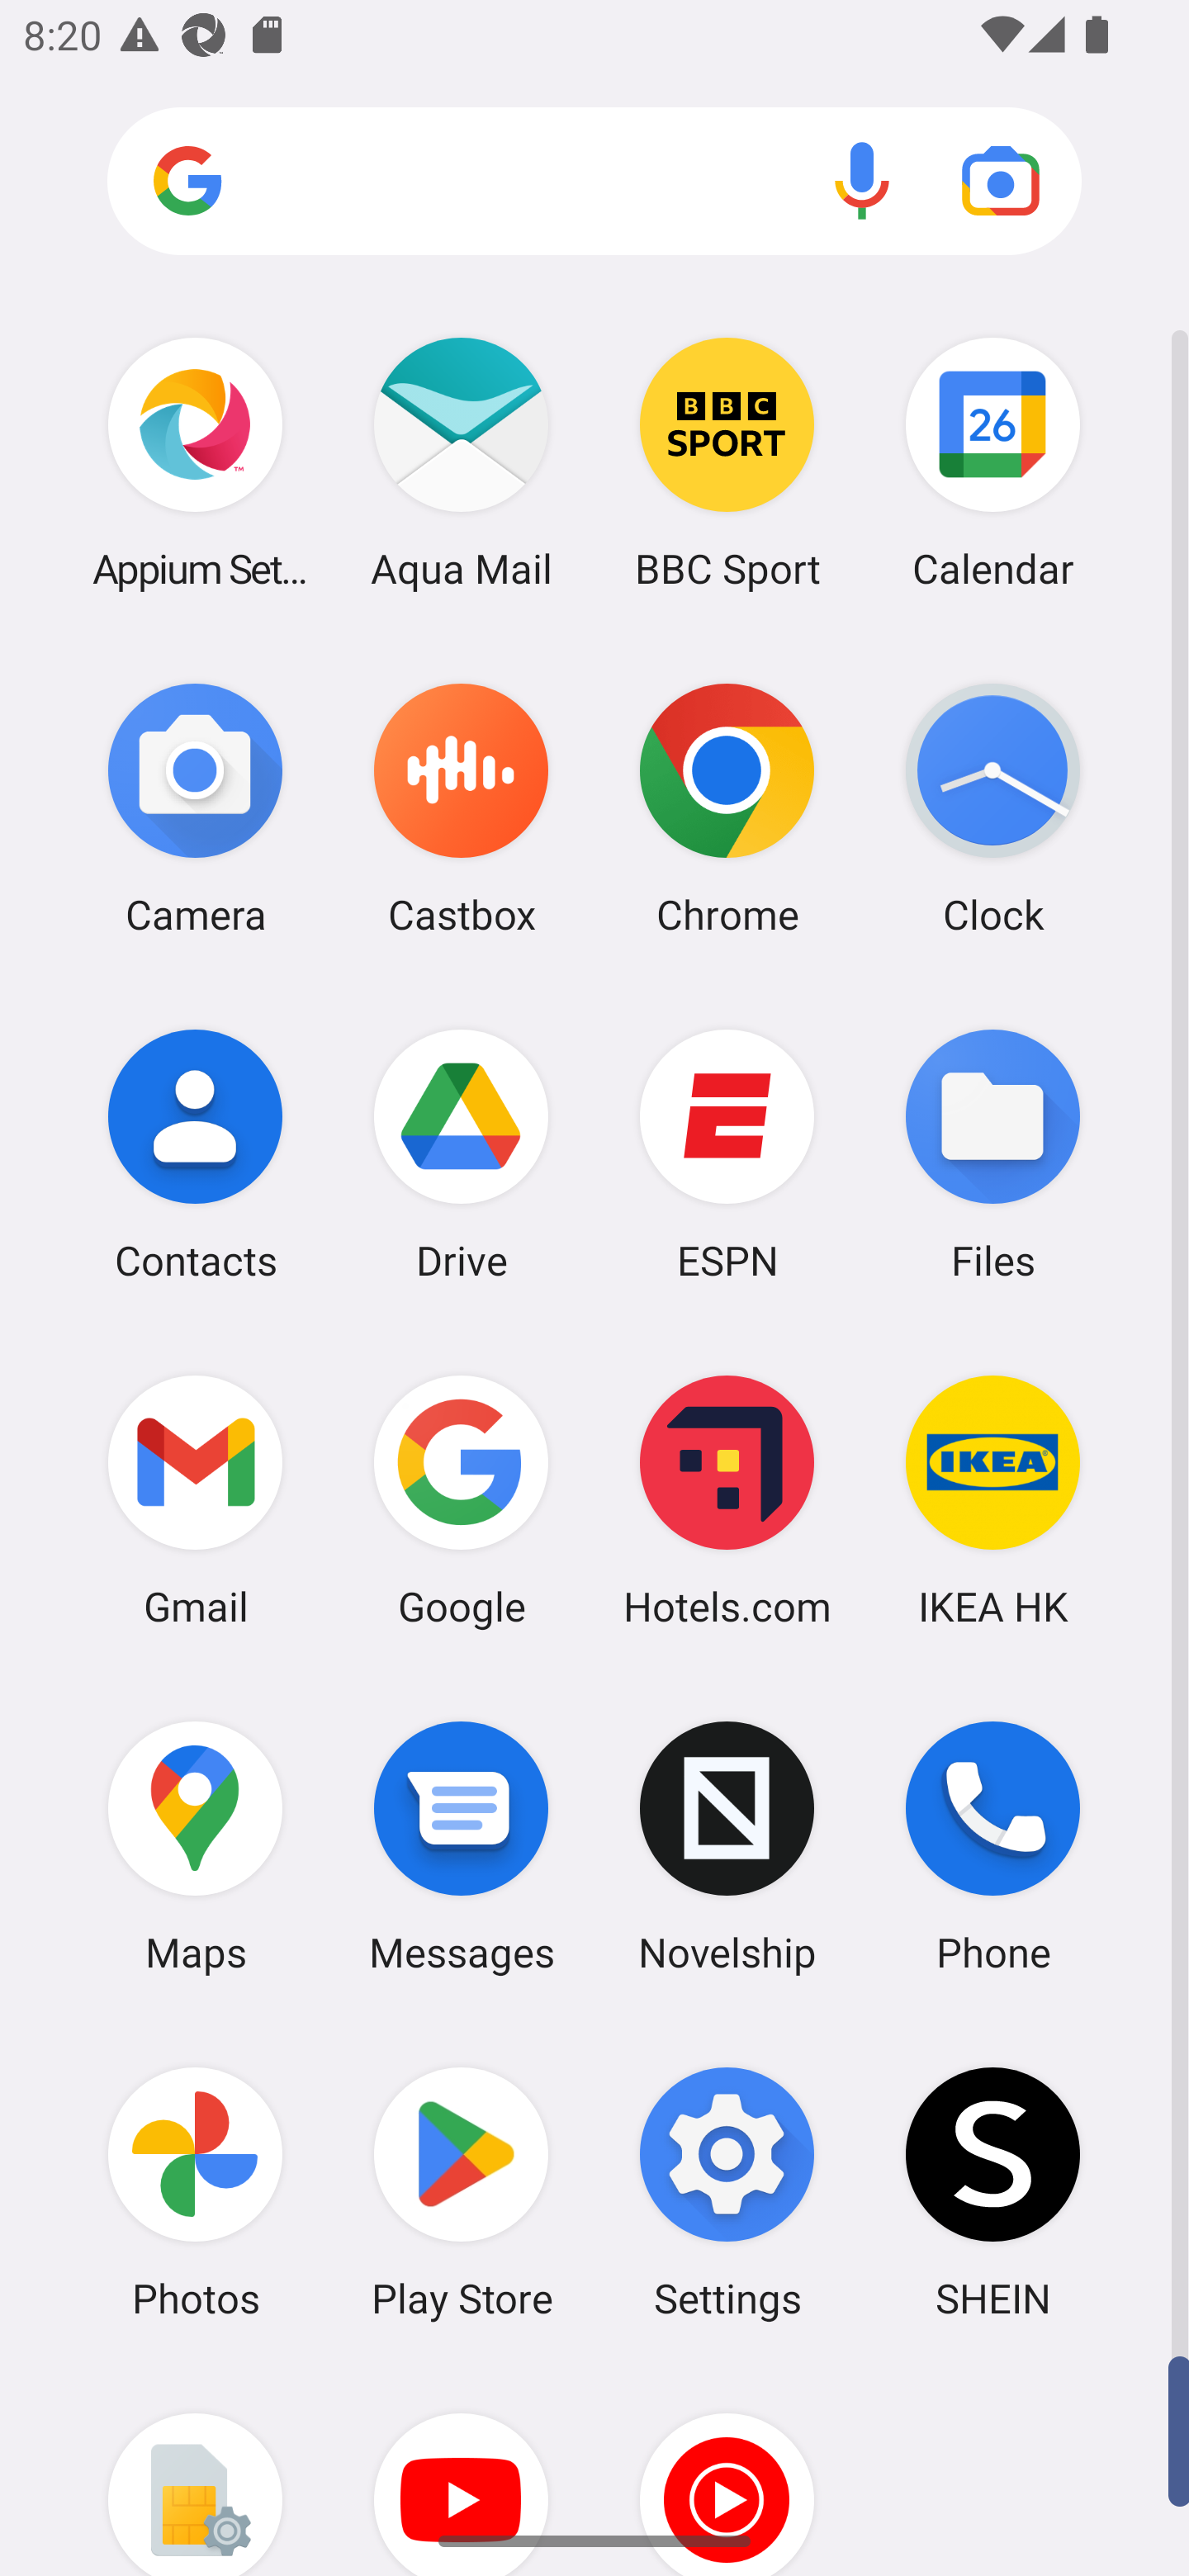 This screenshot has width=1189, height=2576. Describe the element at coordinates (727, 808) in the screenshot. I see `Chrome` at that location.